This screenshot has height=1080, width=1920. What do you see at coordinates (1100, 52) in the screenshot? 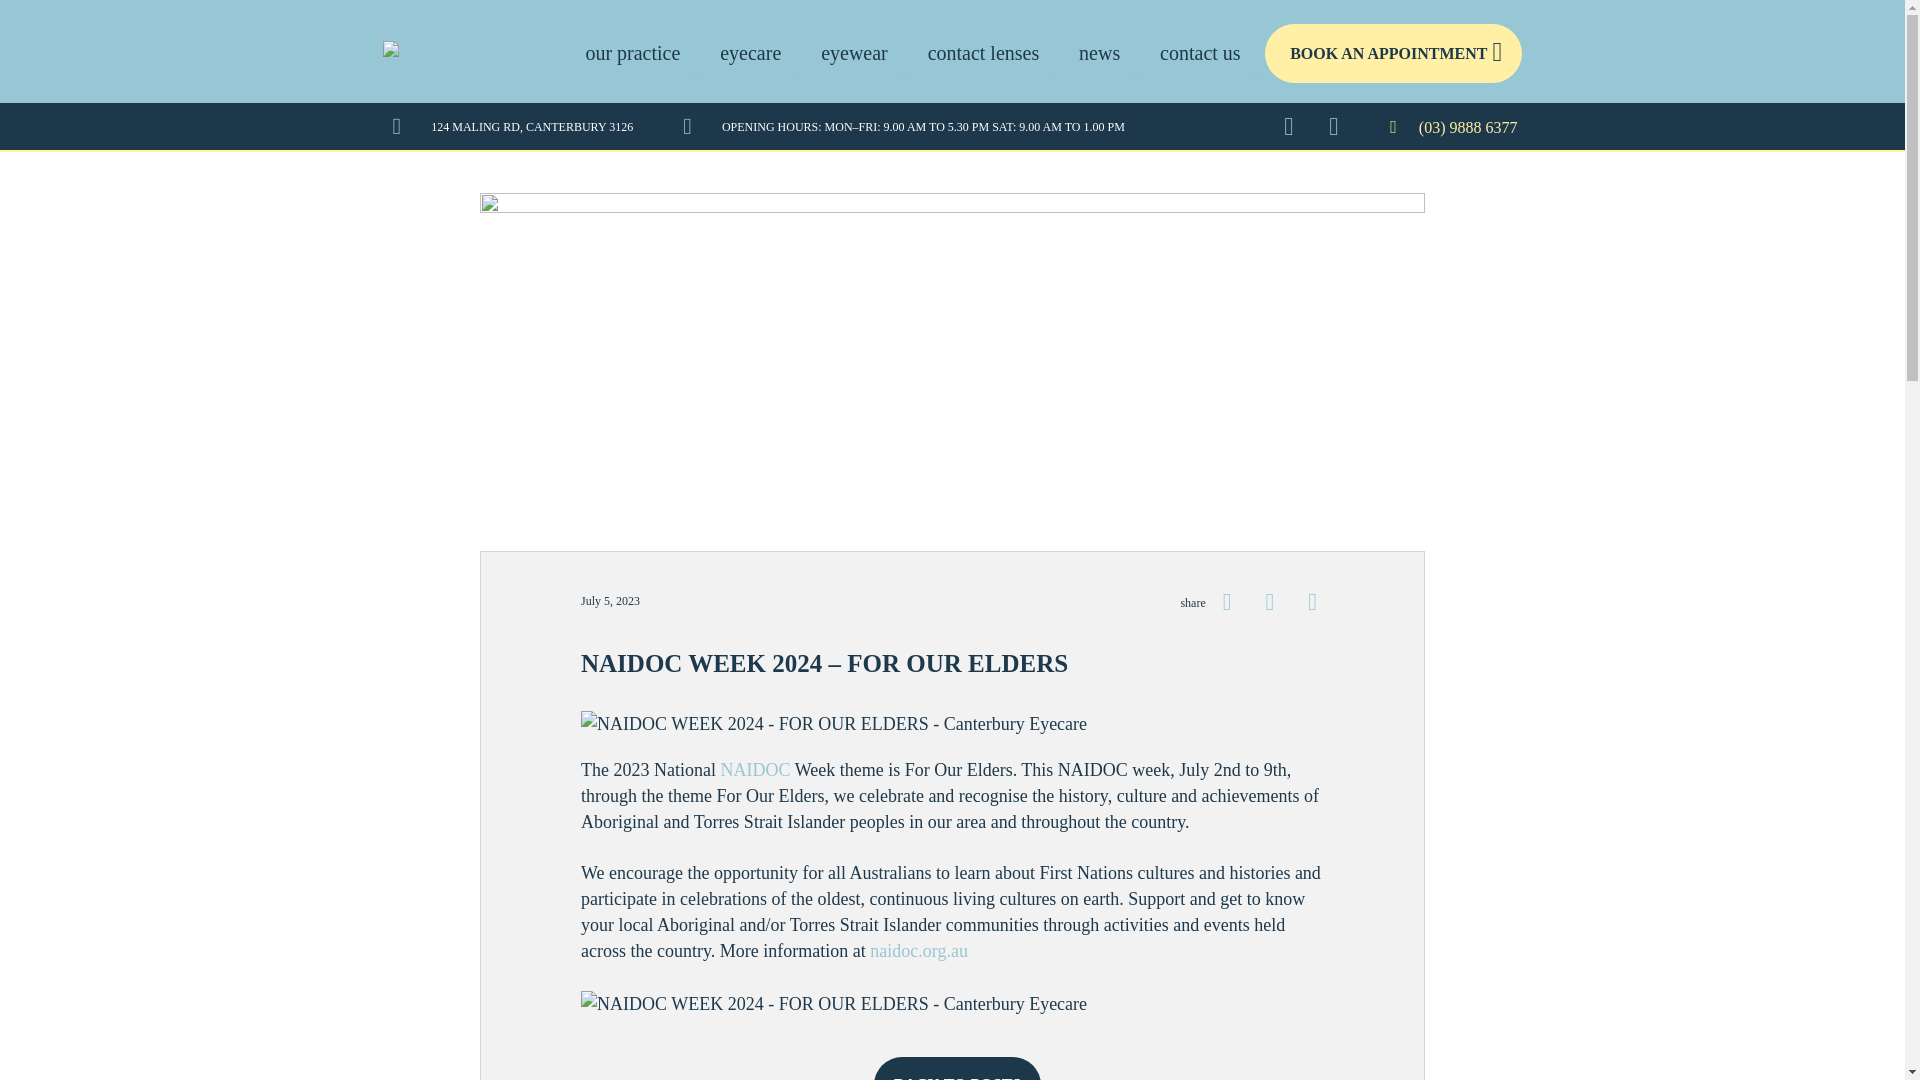
I see `news` at bounding box center [1100, 52].